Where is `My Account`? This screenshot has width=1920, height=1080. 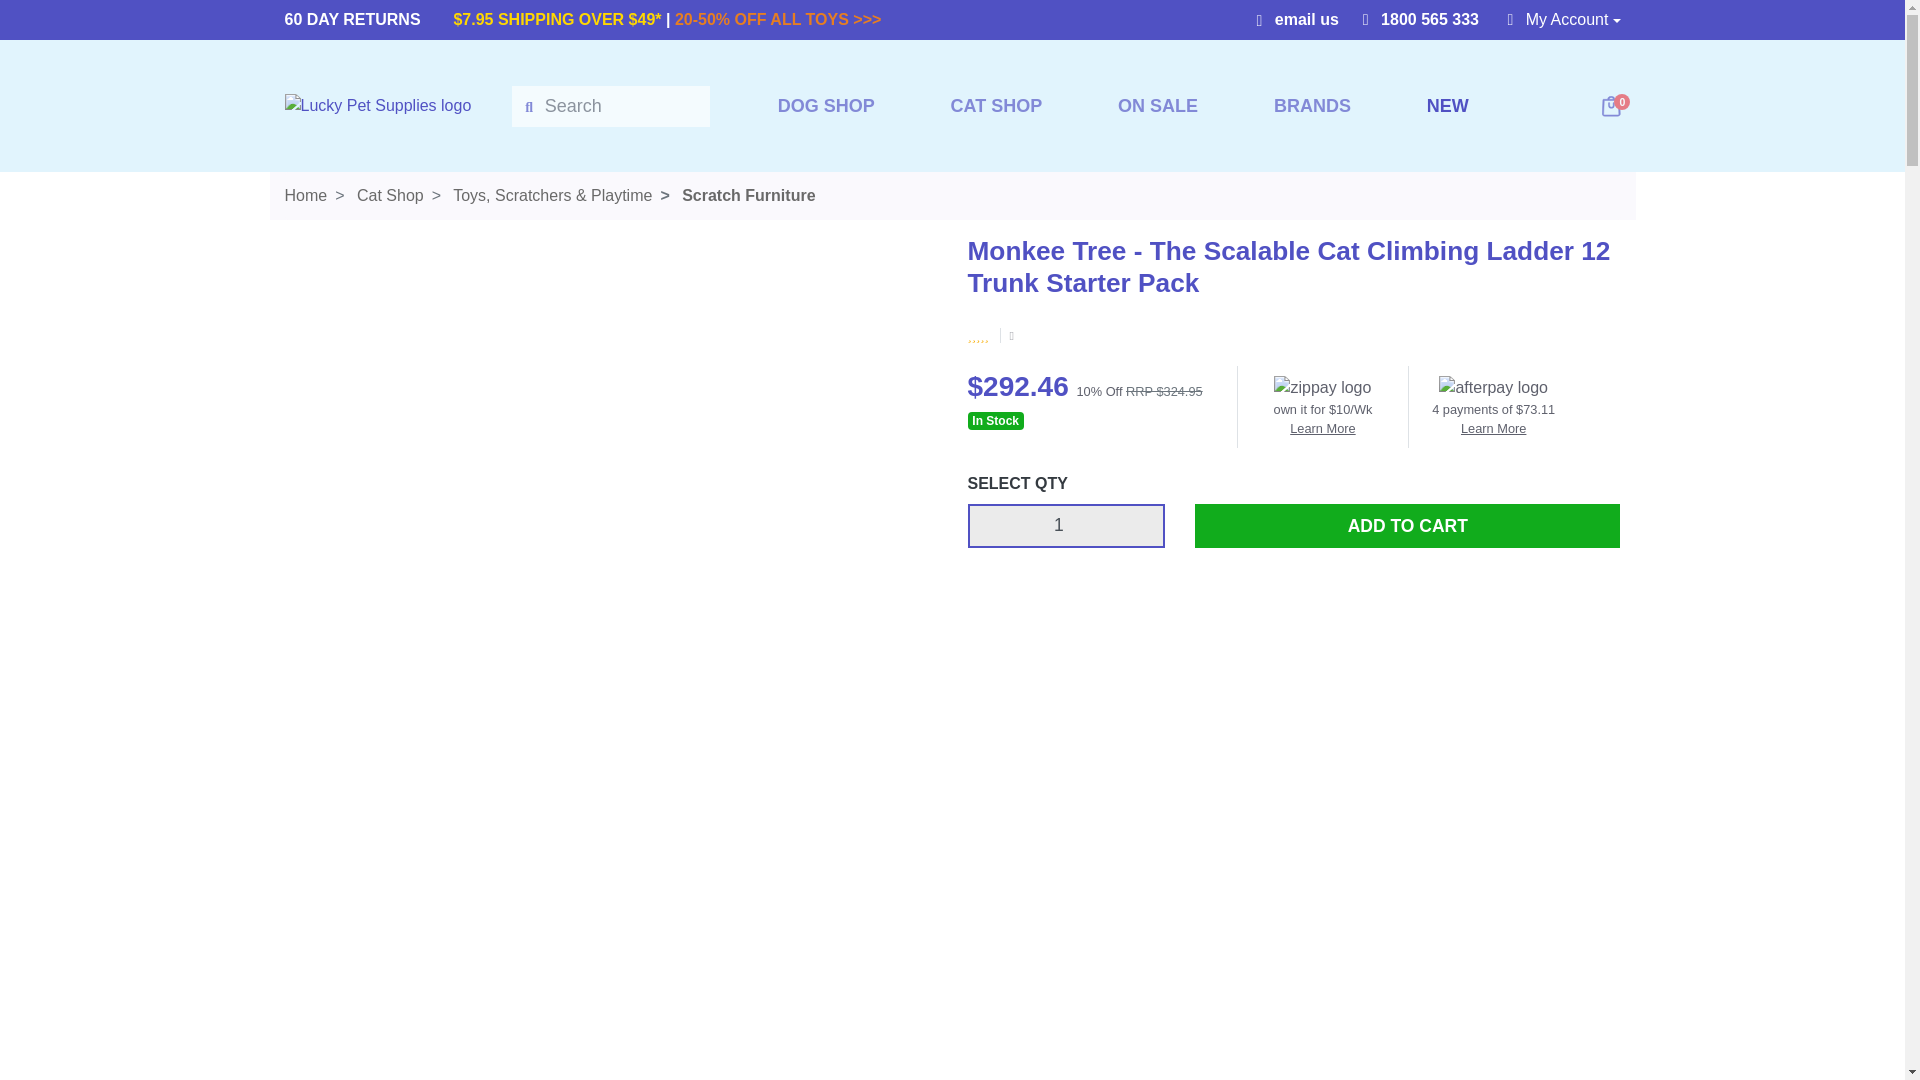
My Account is located at coordinates (1564, 20).